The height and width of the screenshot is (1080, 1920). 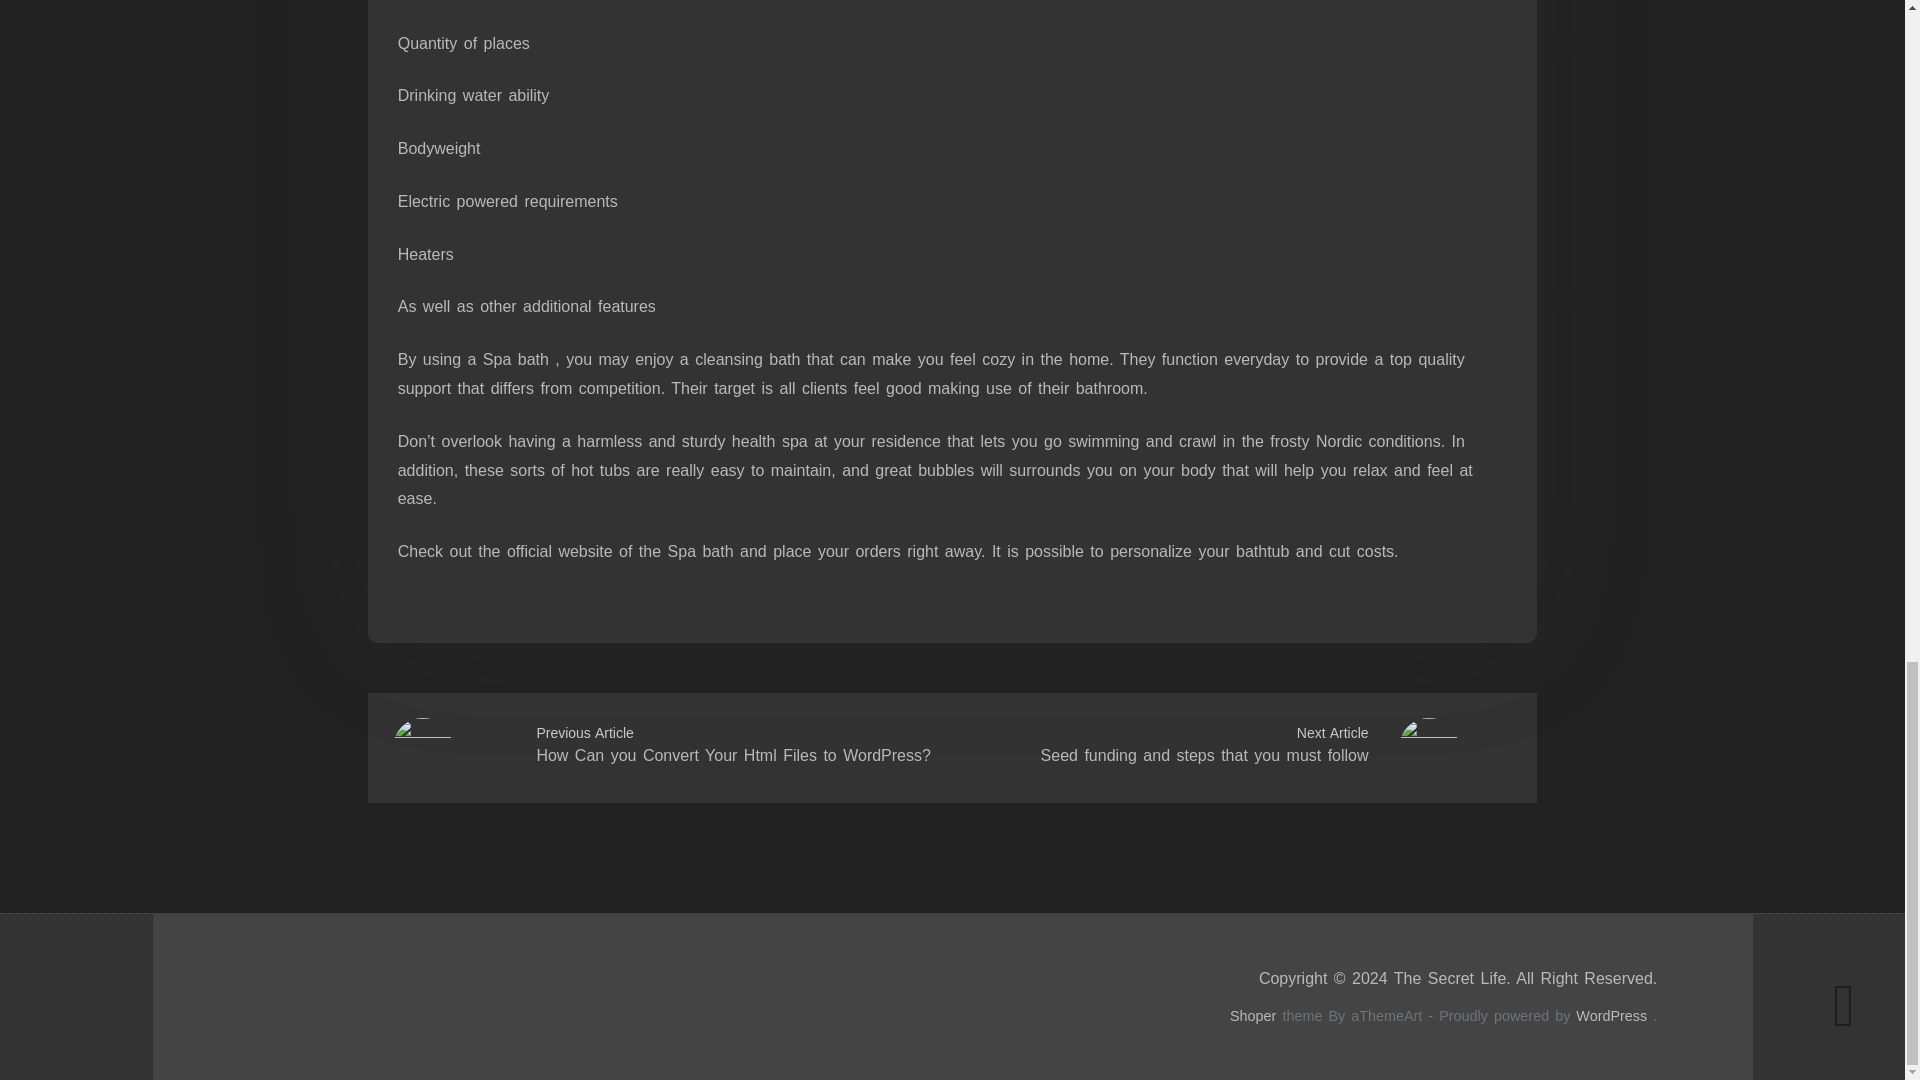 I want to click on WordPress, so click(x=1612, y=1015).